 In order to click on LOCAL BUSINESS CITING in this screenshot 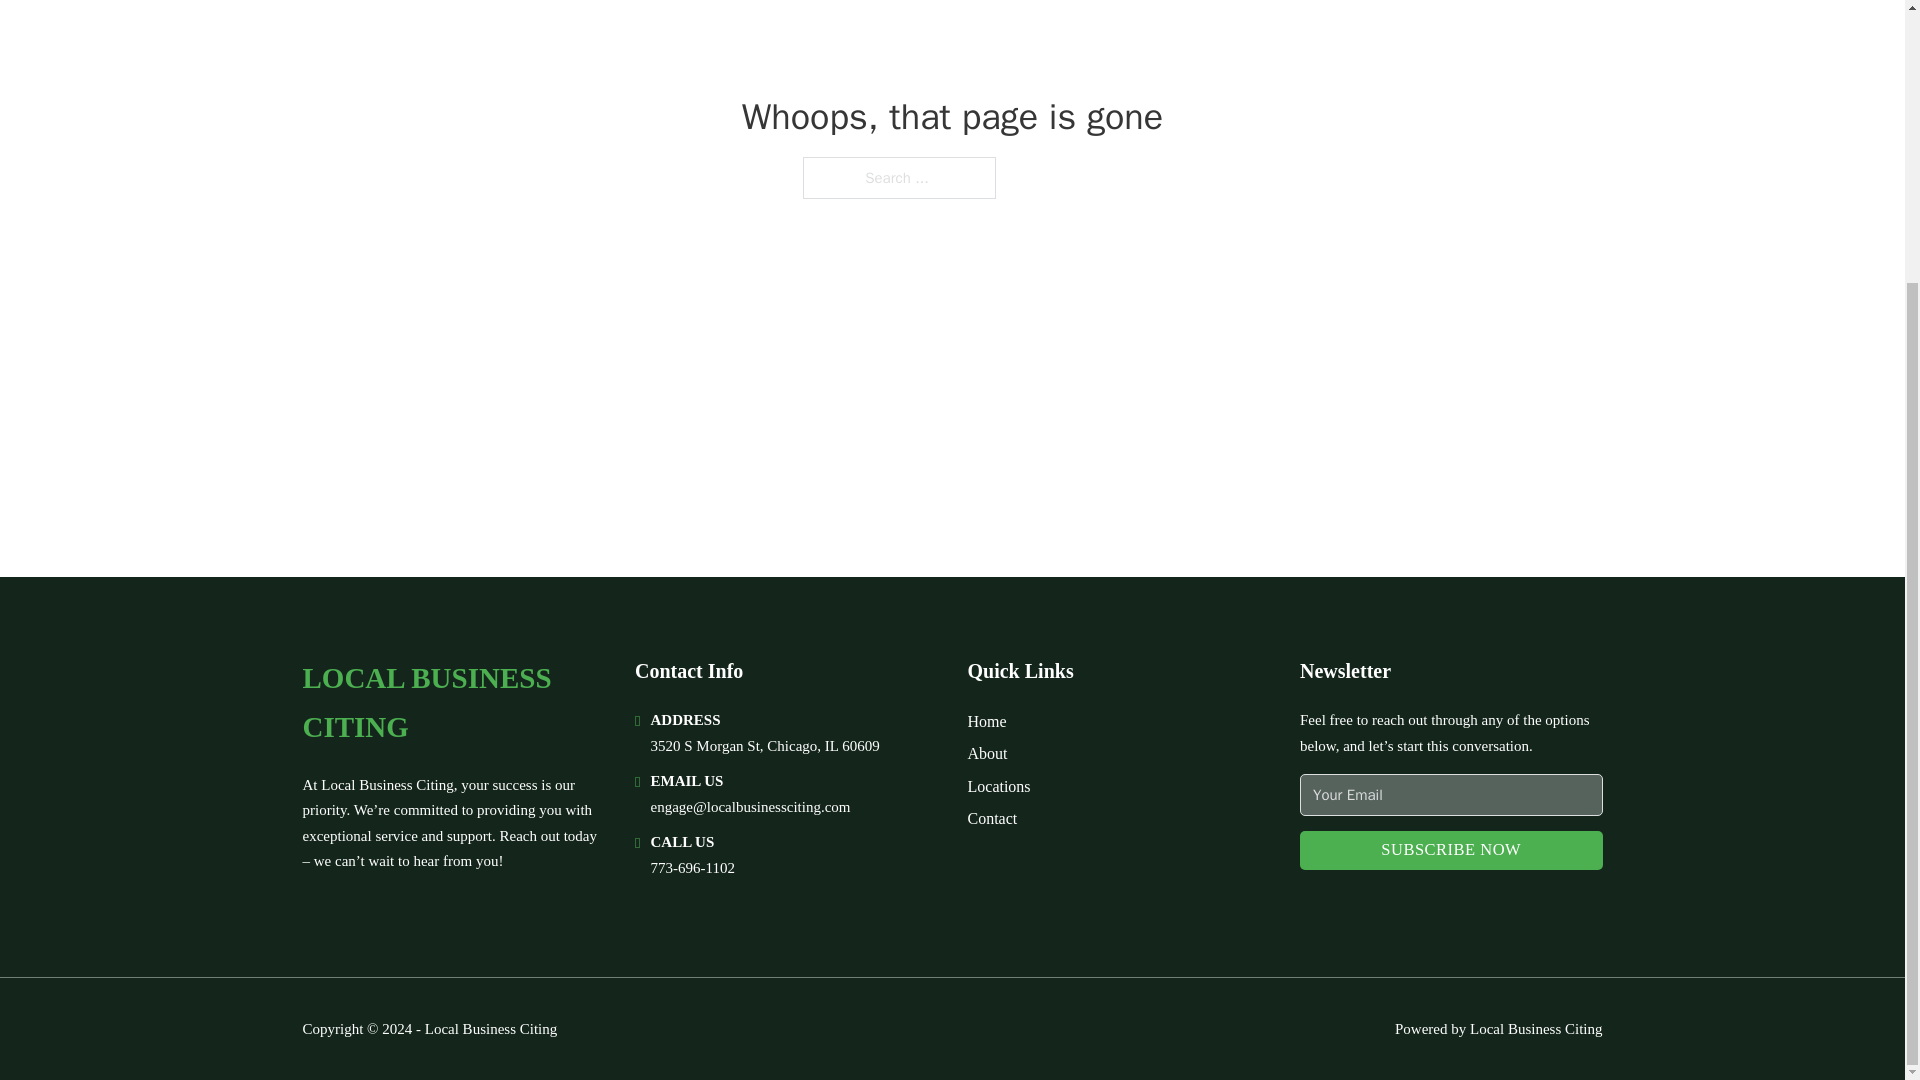, I will do `click(452, 703)`.